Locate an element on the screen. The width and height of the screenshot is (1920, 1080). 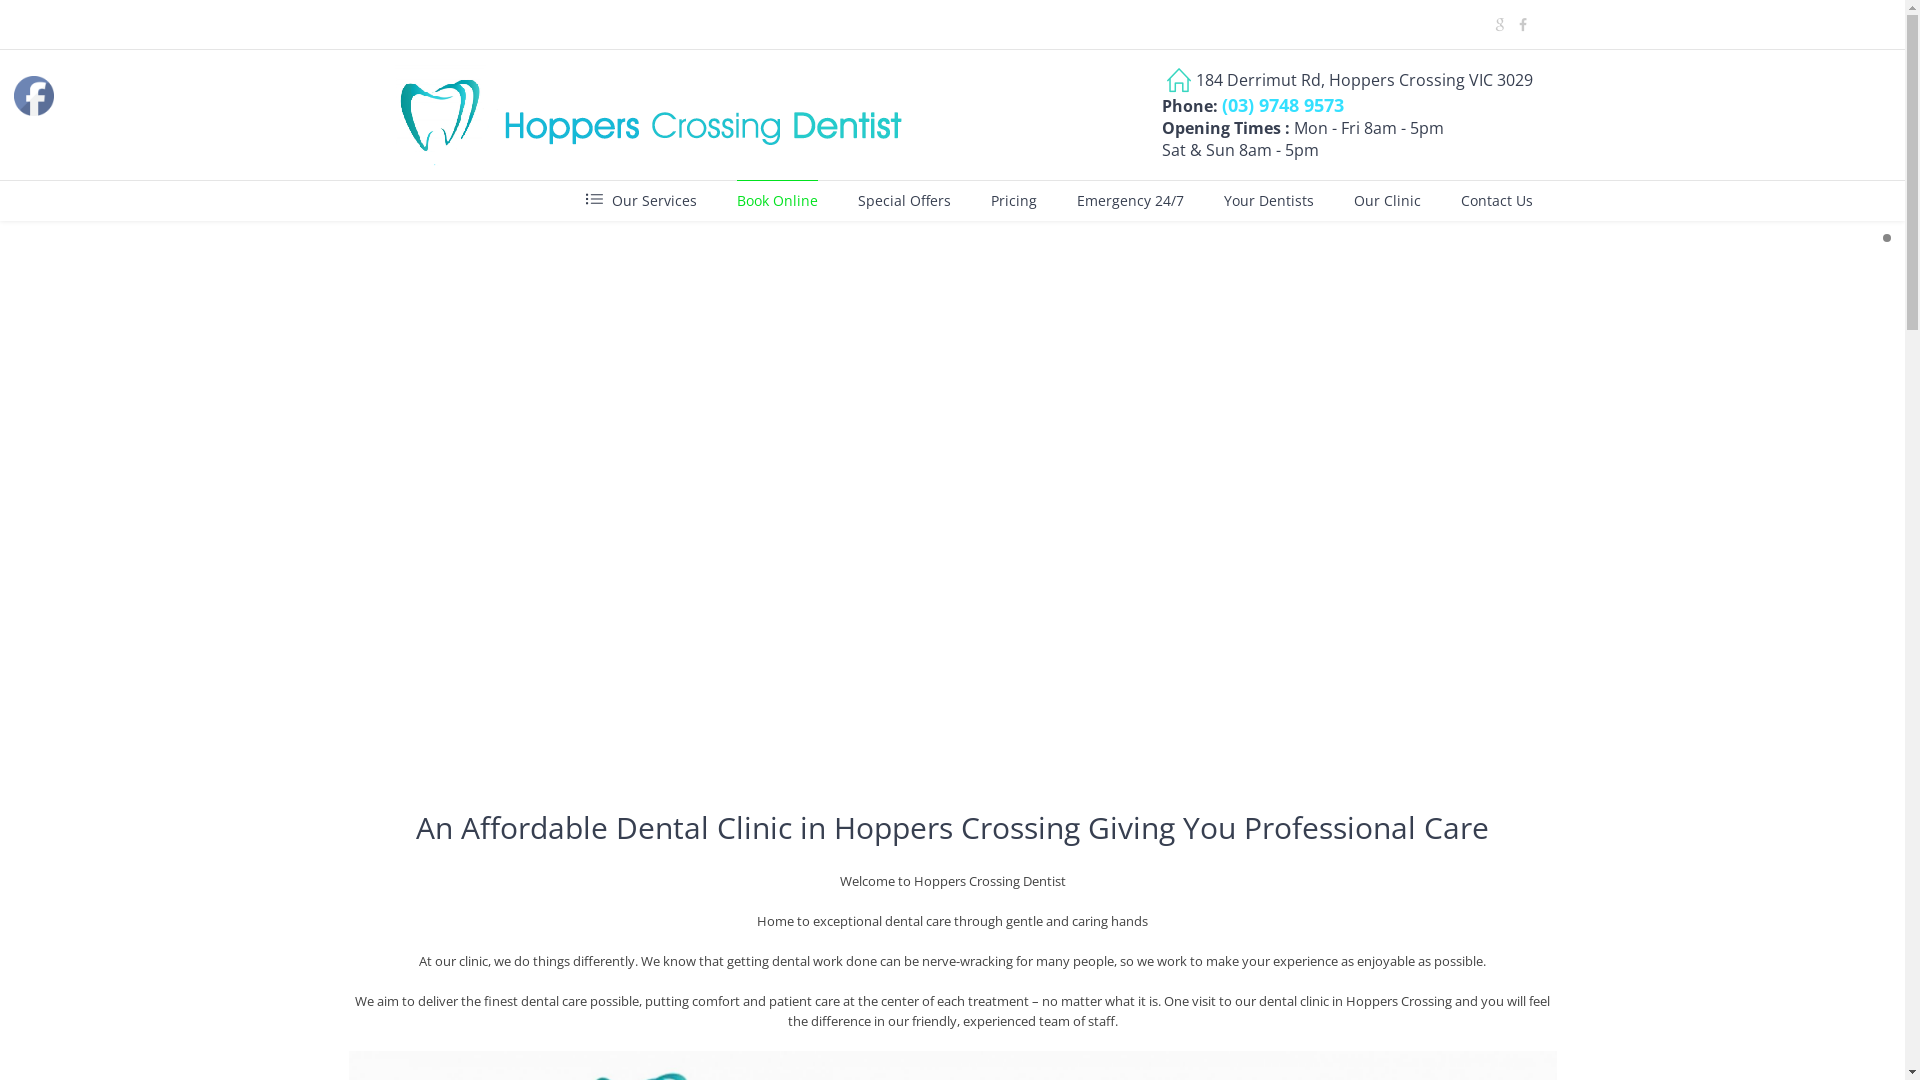
Contact Us is located at coordinates (1496, 201).